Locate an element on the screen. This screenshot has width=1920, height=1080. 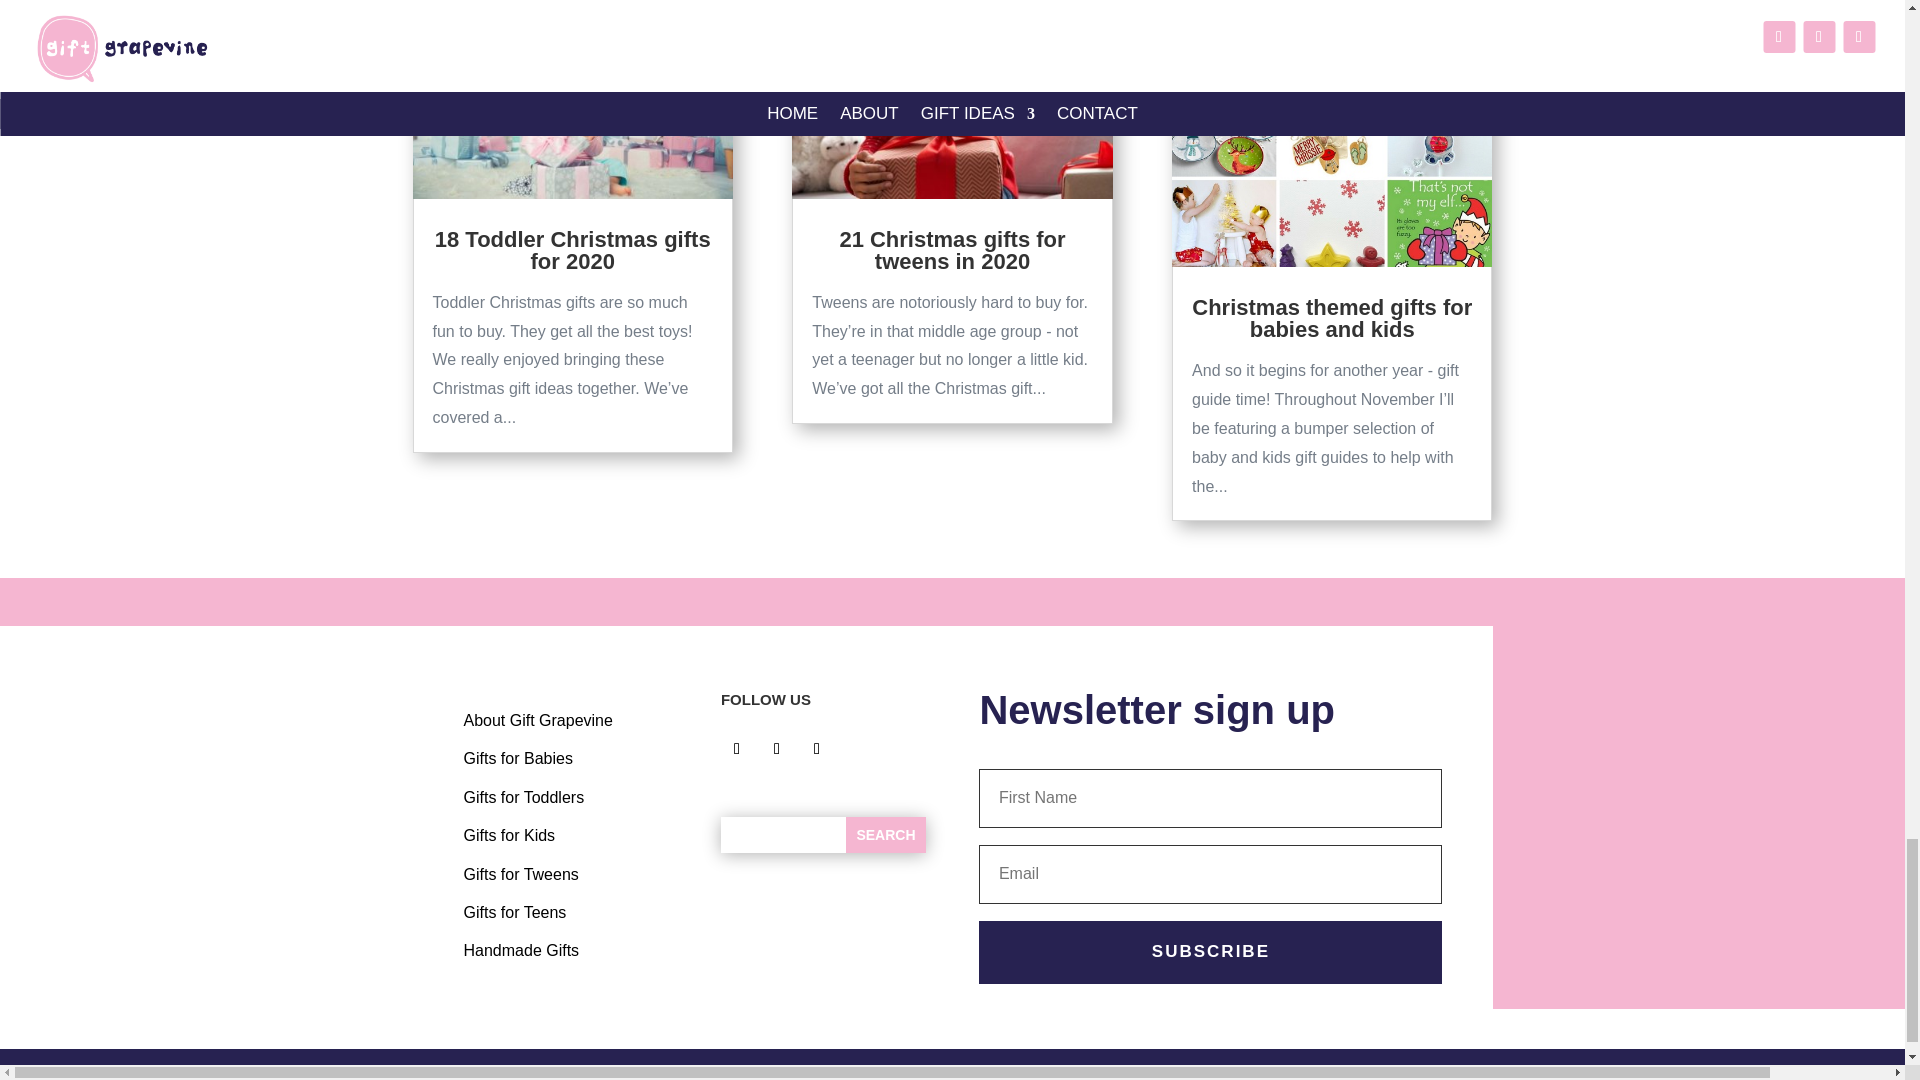
Search is located at coordinates (886, 834).